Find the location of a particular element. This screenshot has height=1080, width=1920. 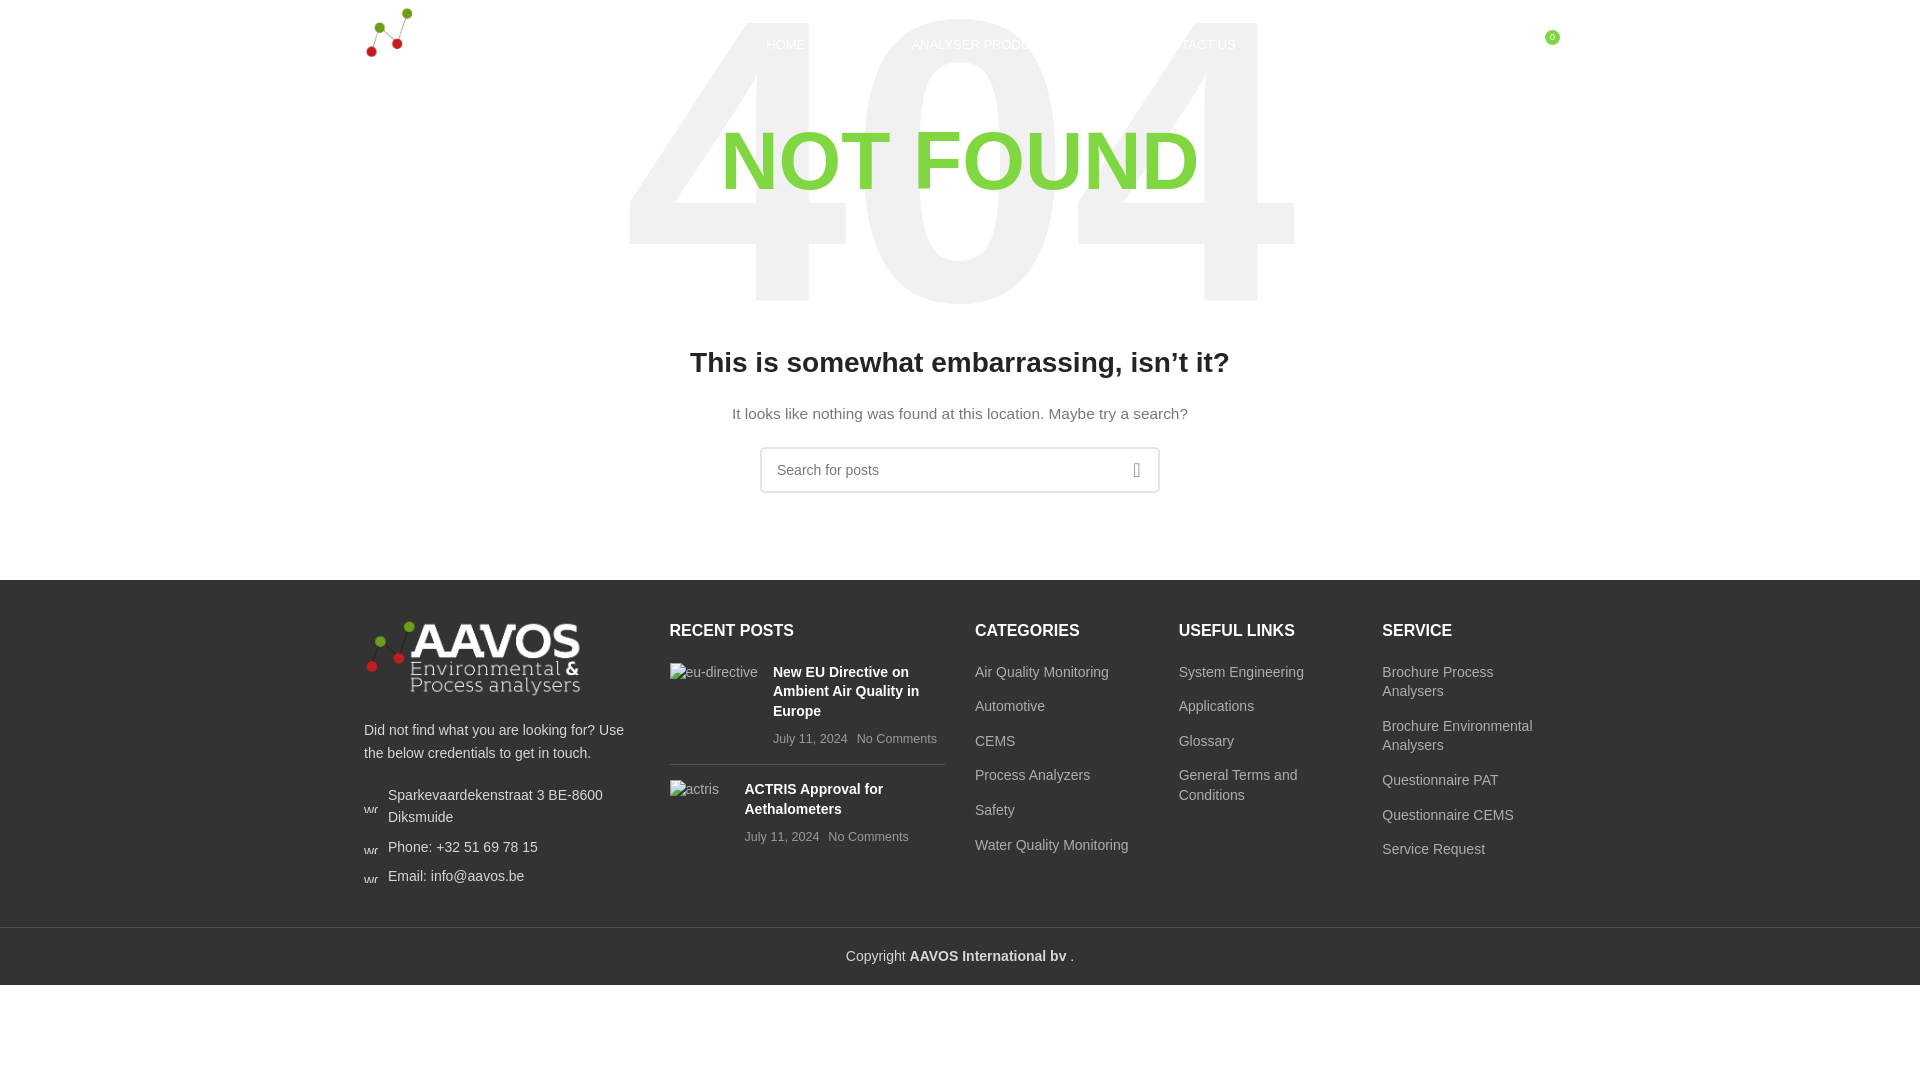

My account is located at coordinates (1455, 44).